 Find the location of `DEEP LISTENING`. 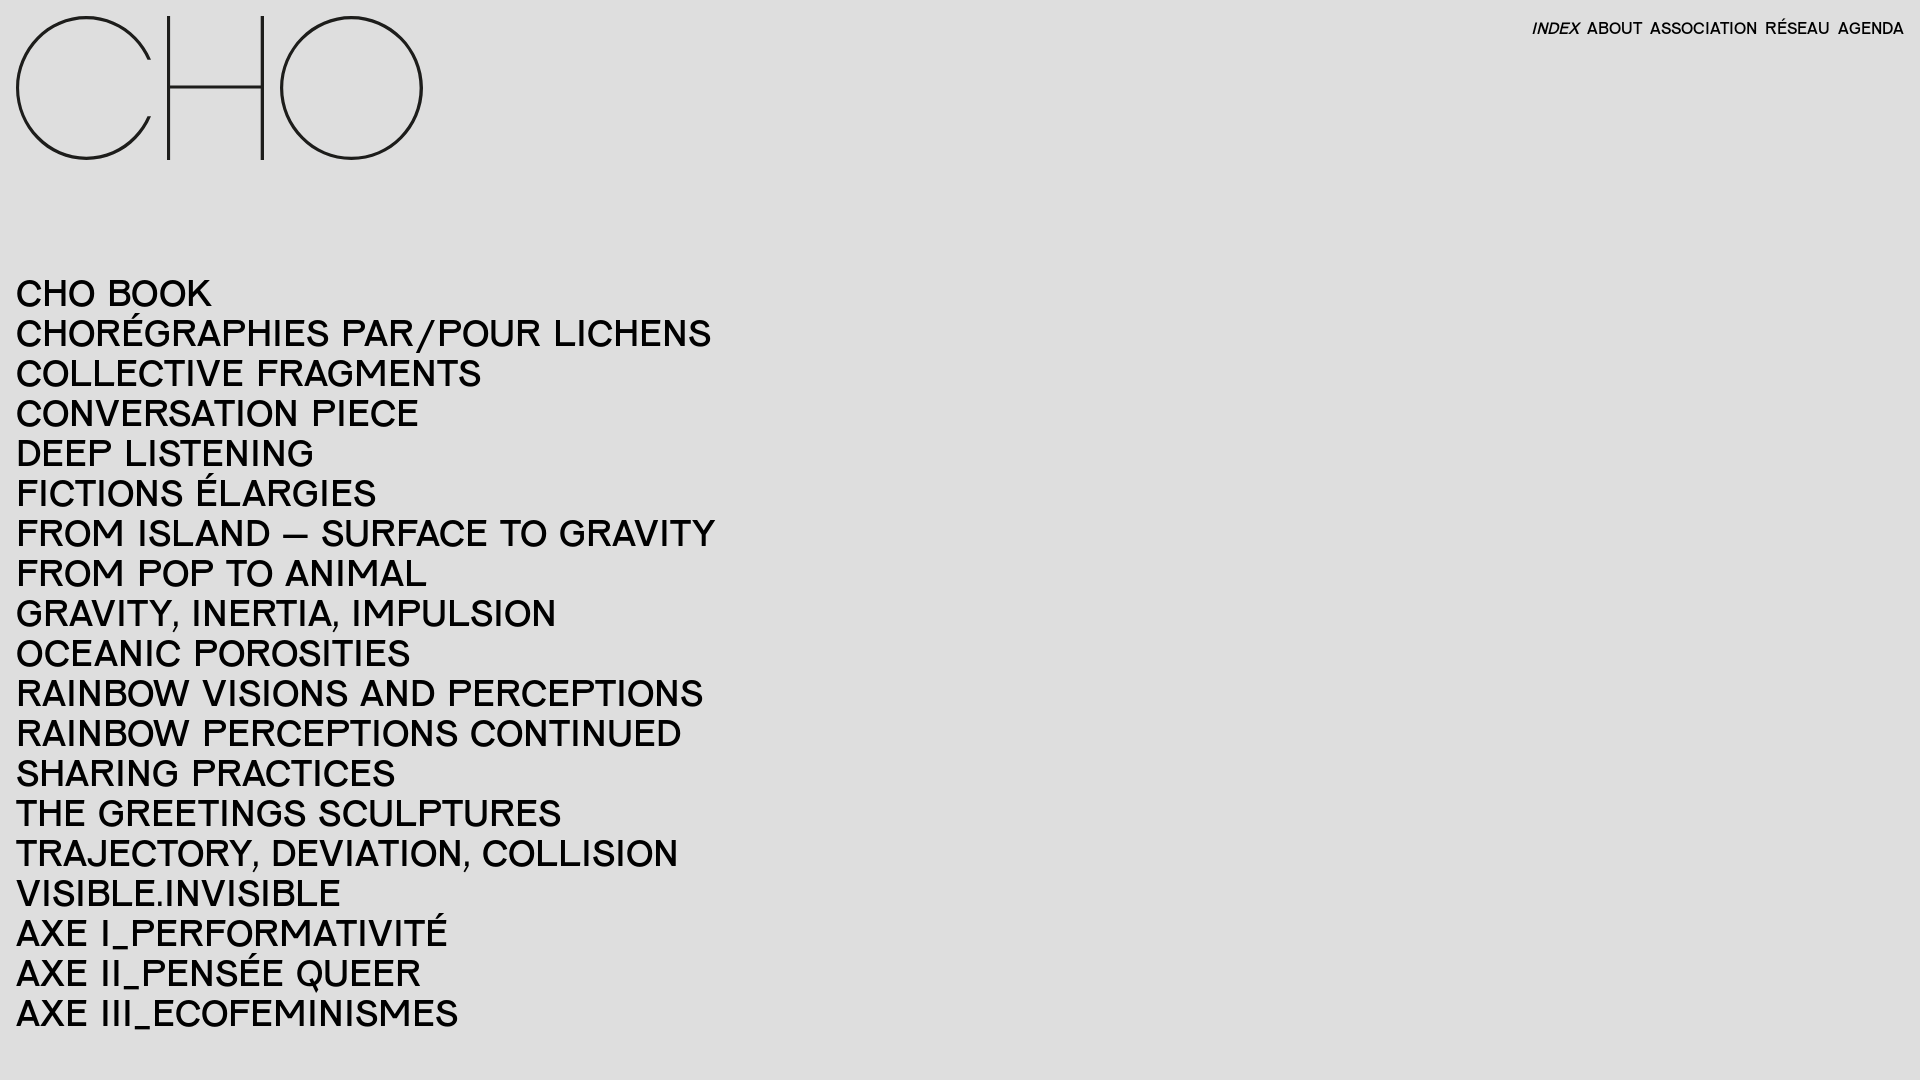

DEEP LISTENING is located at coordinates (165, 452).